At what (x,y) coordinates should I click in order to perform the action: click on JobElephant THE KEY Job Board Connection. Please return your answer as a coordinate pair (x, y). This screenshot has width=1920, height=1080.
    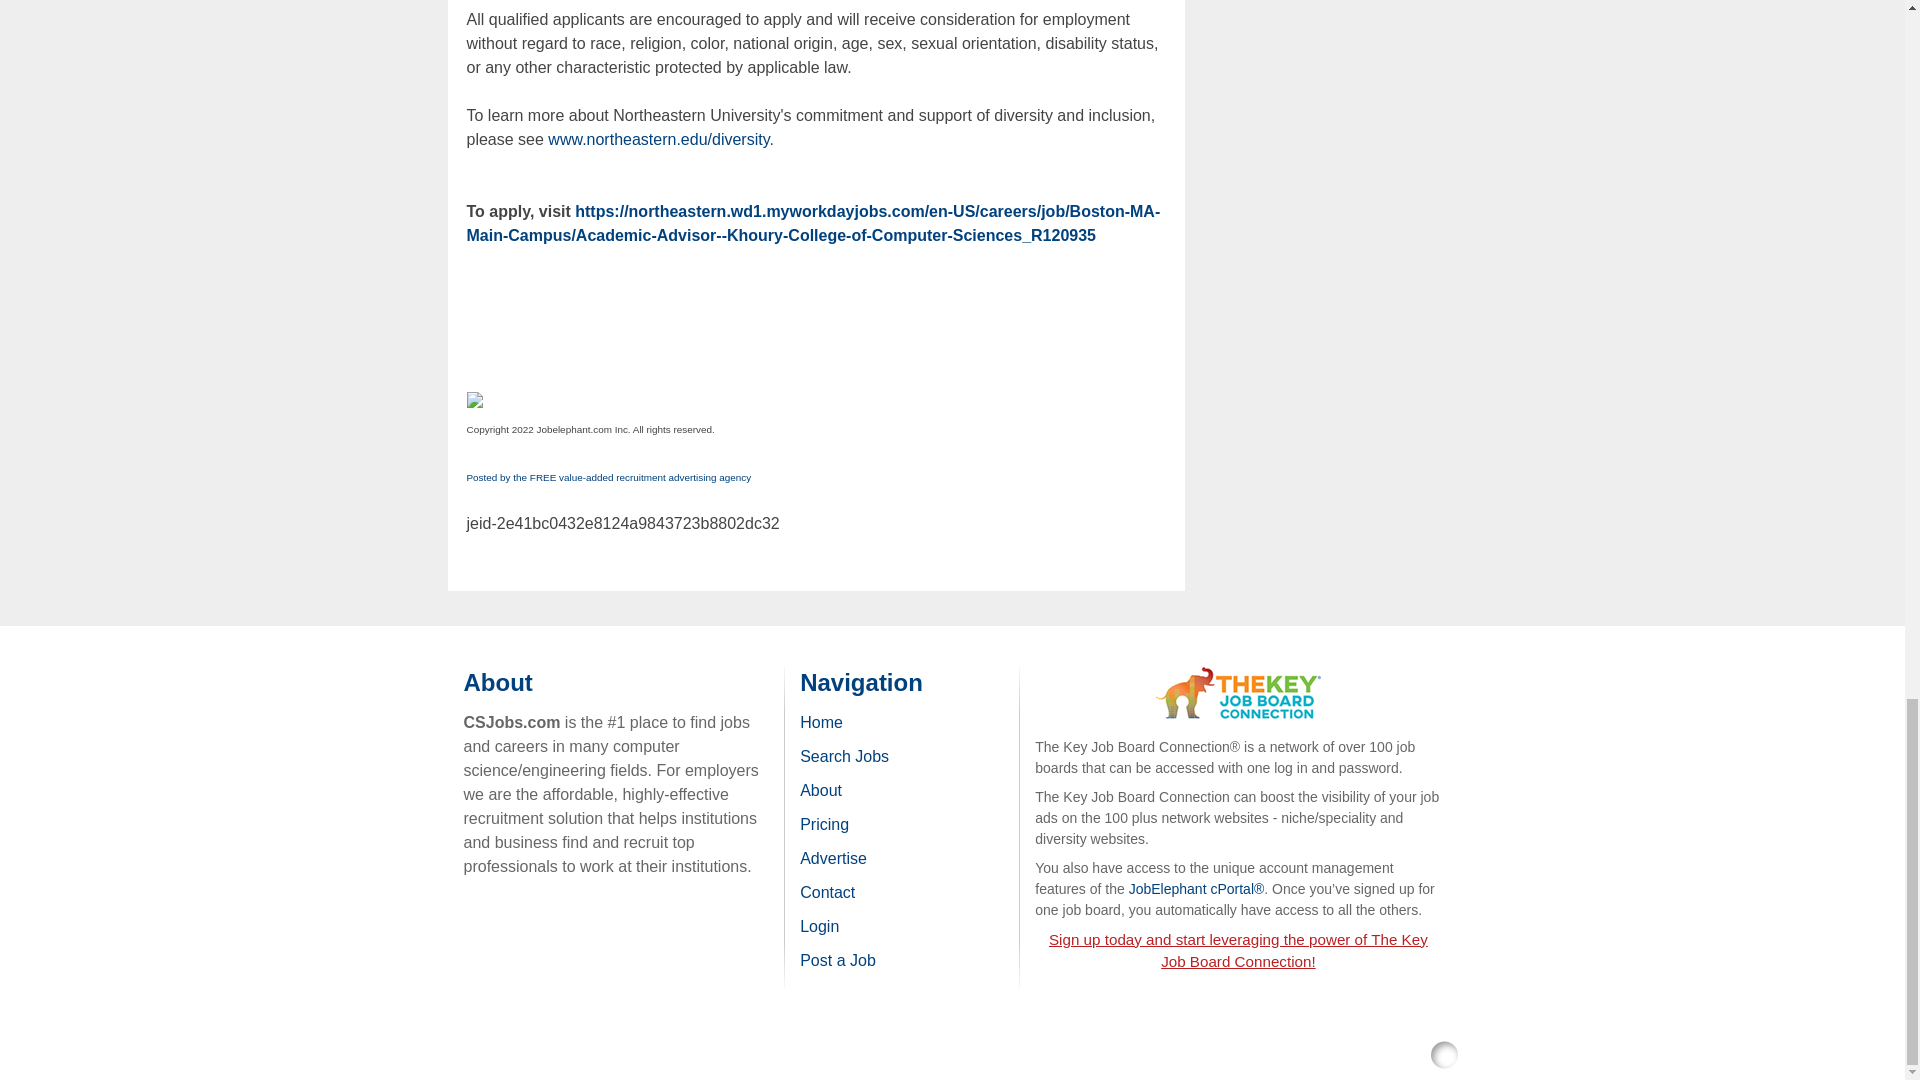
    Looking at the image, I should click on (1238, 676).